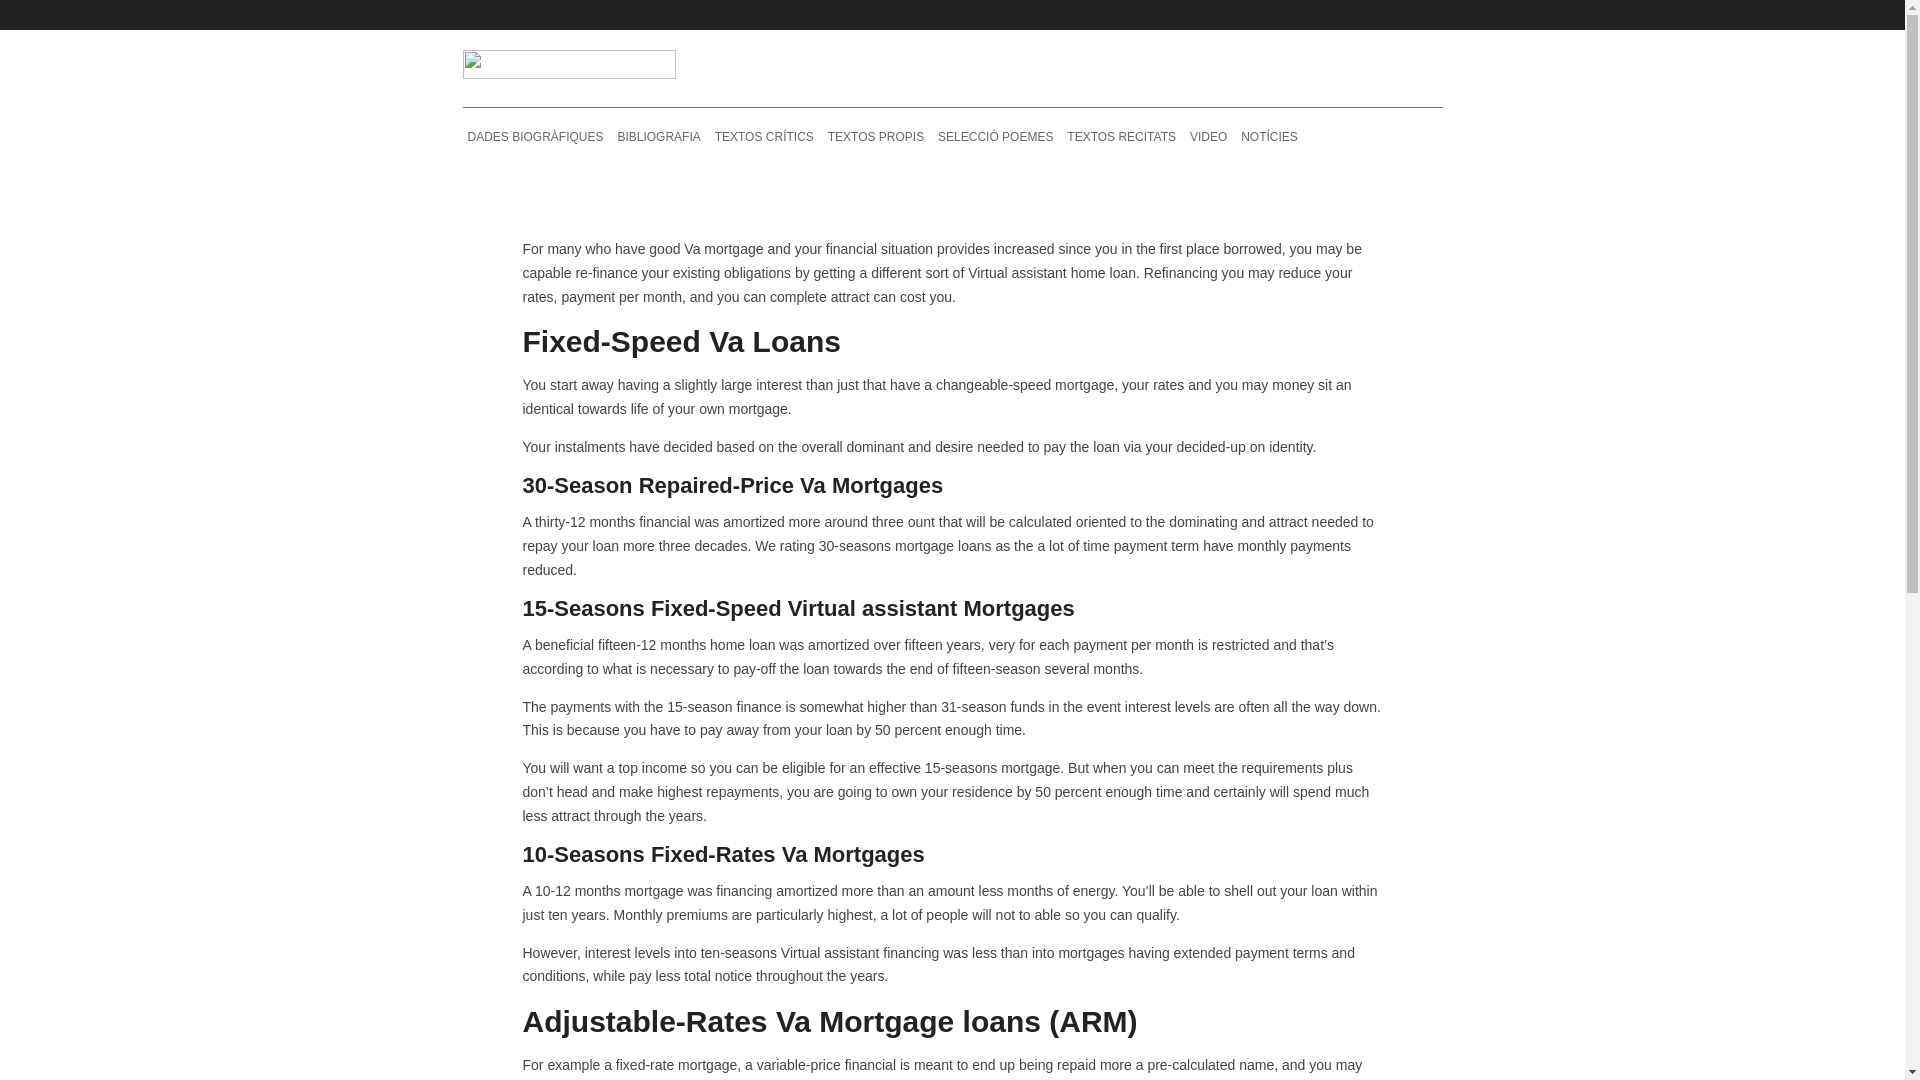  I want to click on TEXTOS RECITATS, so click(1120, 136).